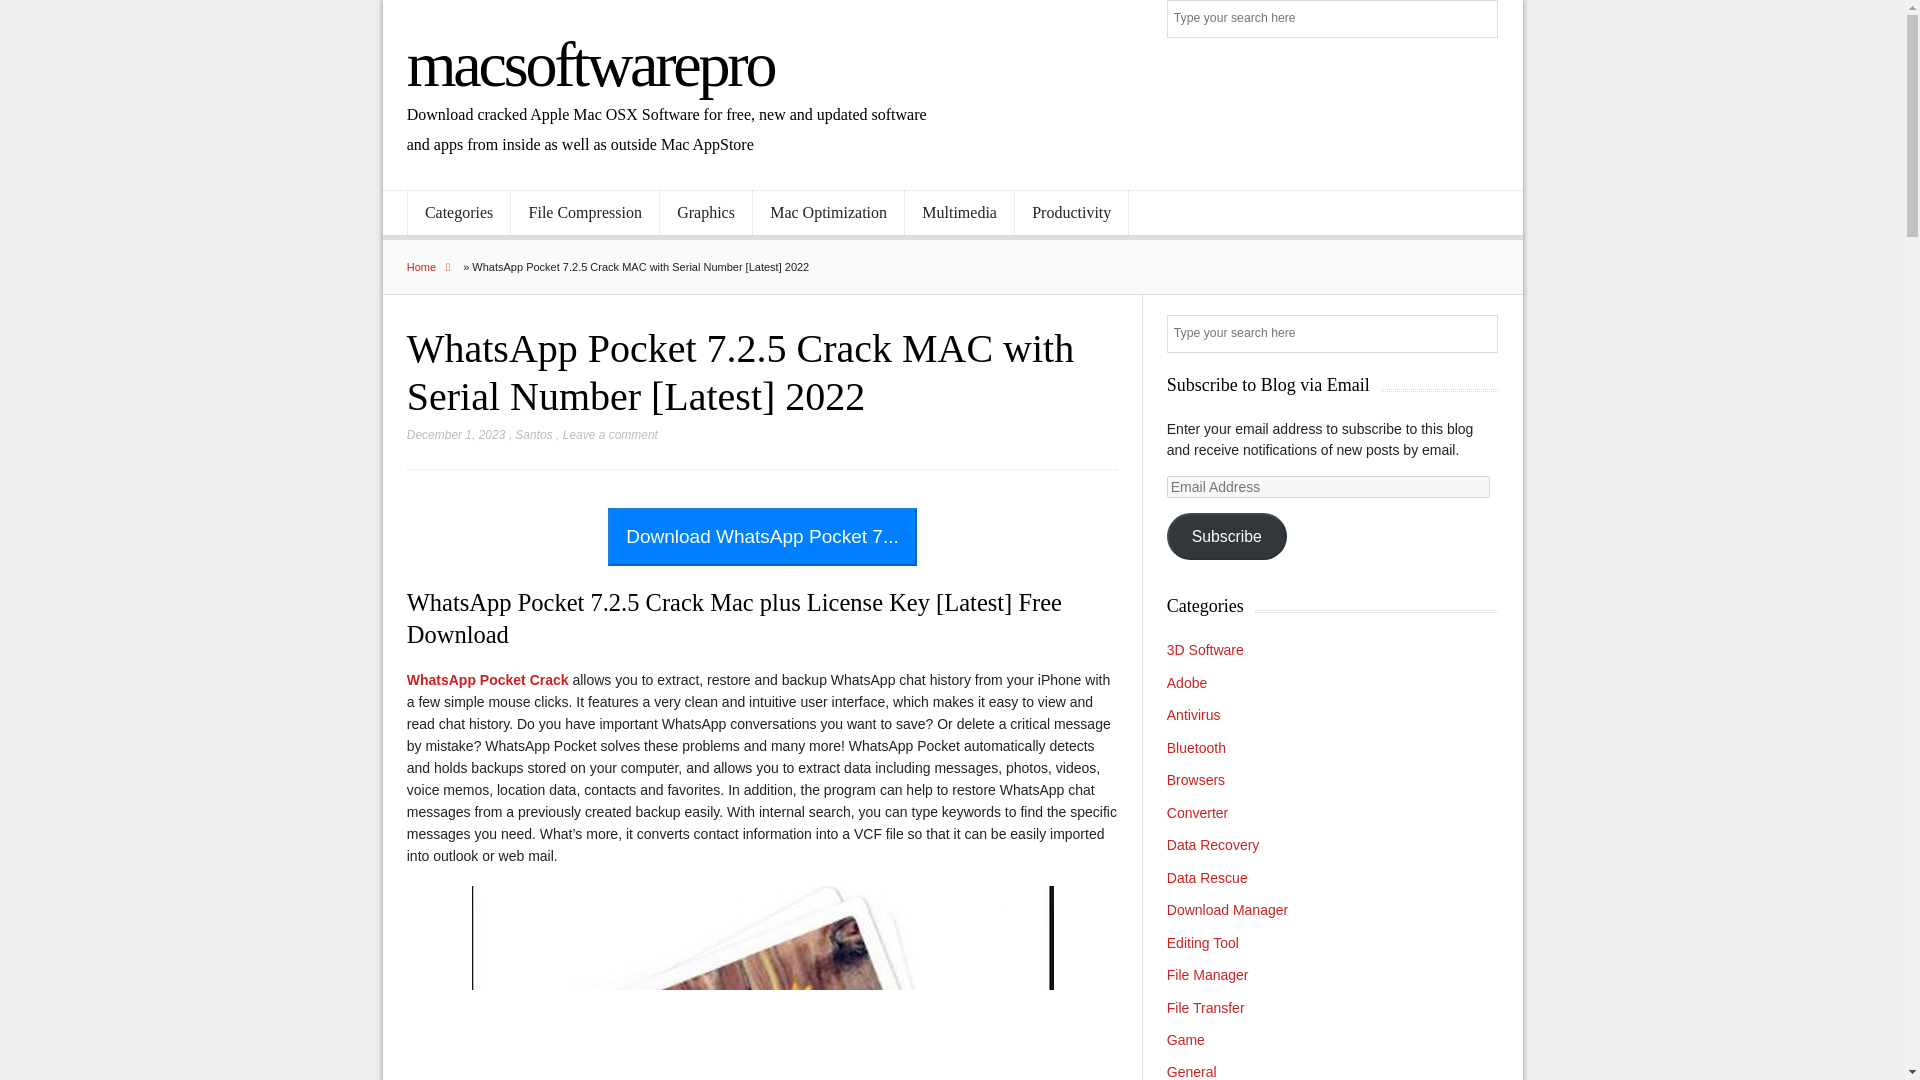 The image size is (1920, 1080). What do you see at coordinates (958, 214) in the screenshot?
I see `Multimedia` at bounding box center [958, 214].